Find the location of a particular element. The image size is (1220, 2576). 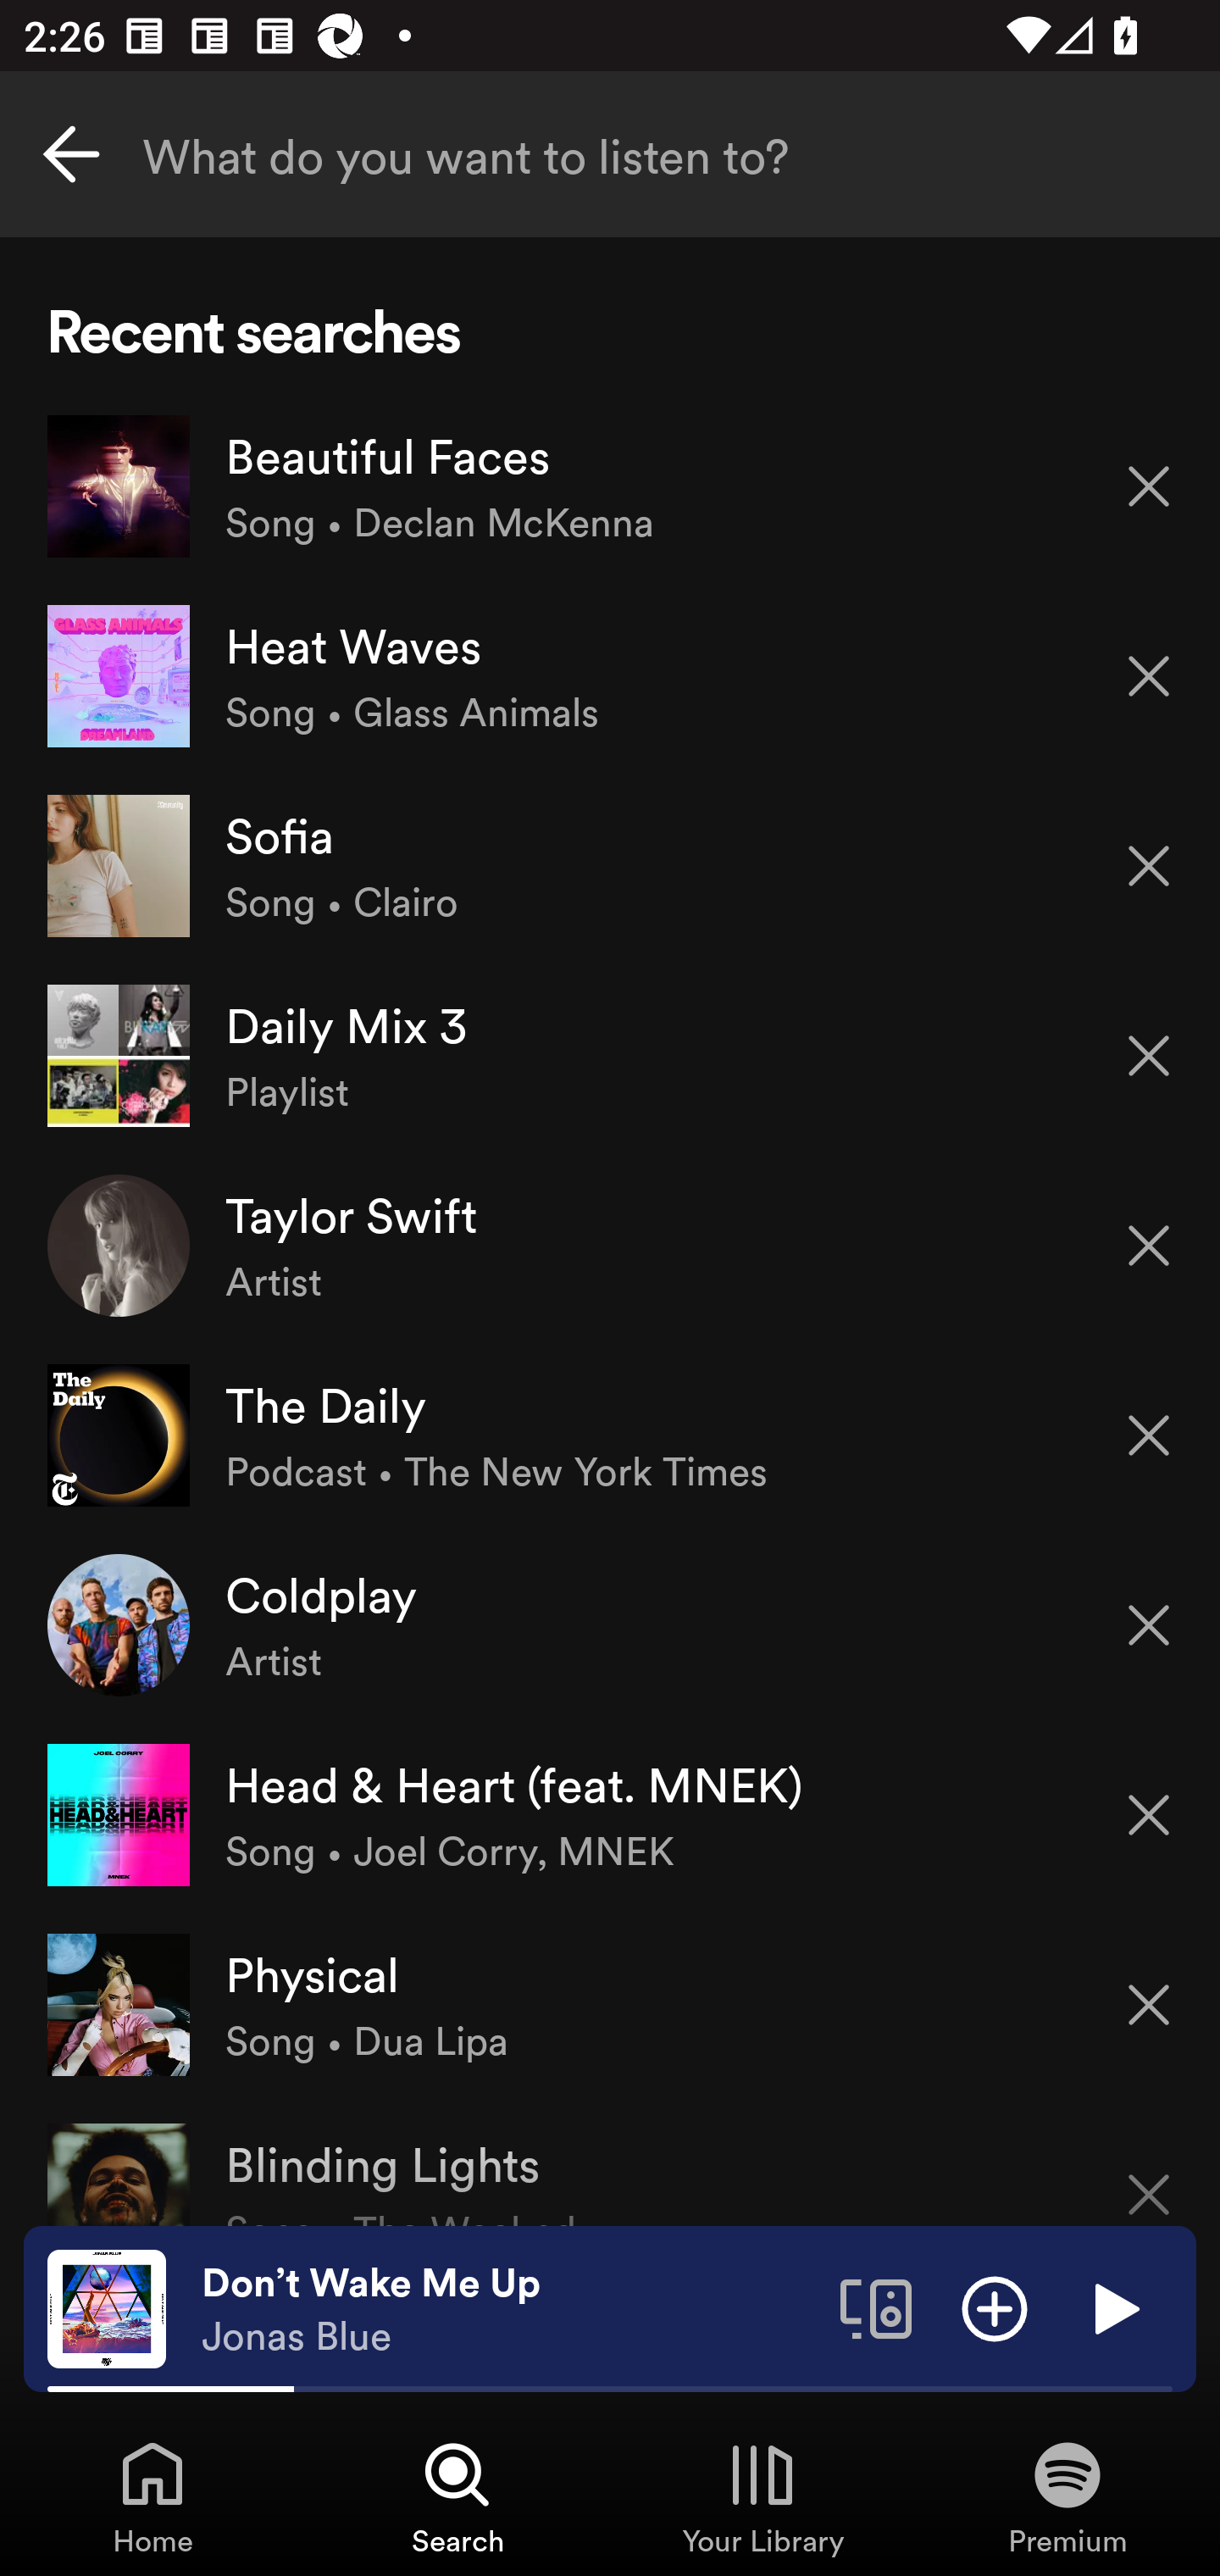

Home, Tab 1 of 4 Home Home is located at coordinates (152, 2496).